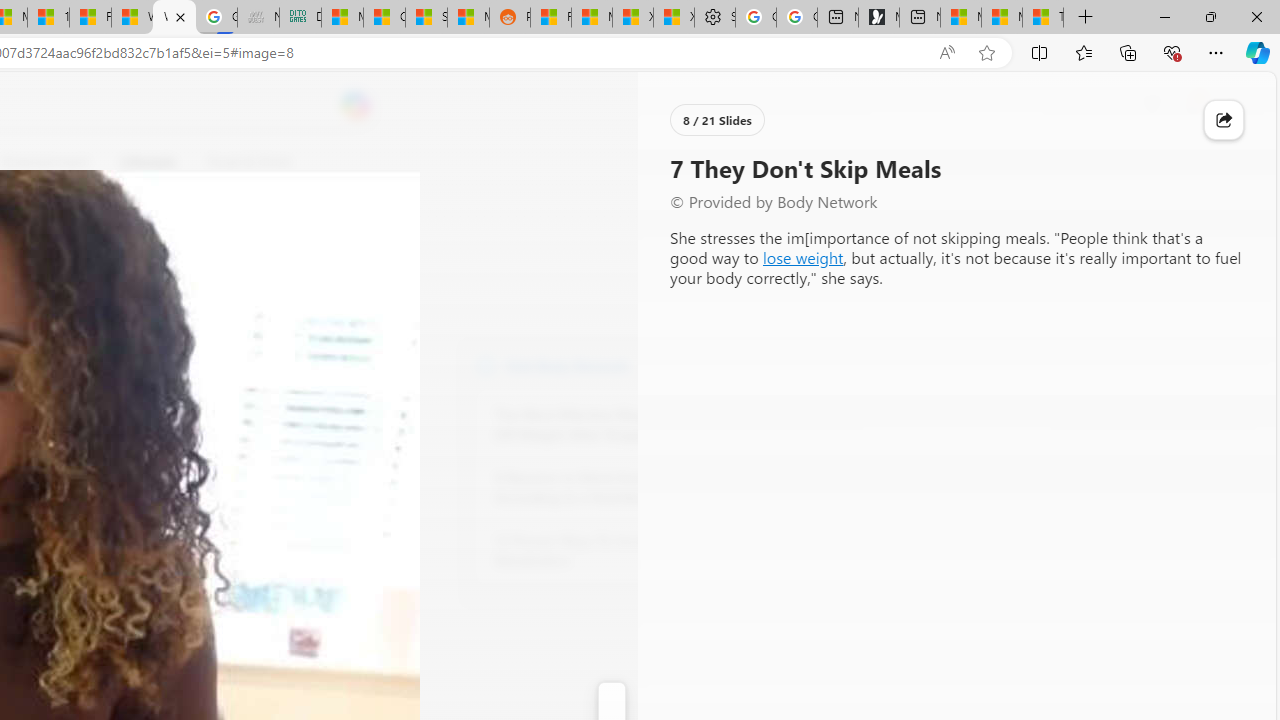  I want to click on 8 Reasons to Drink Kombucha, According to a Nutritionist, so click(604, 488).